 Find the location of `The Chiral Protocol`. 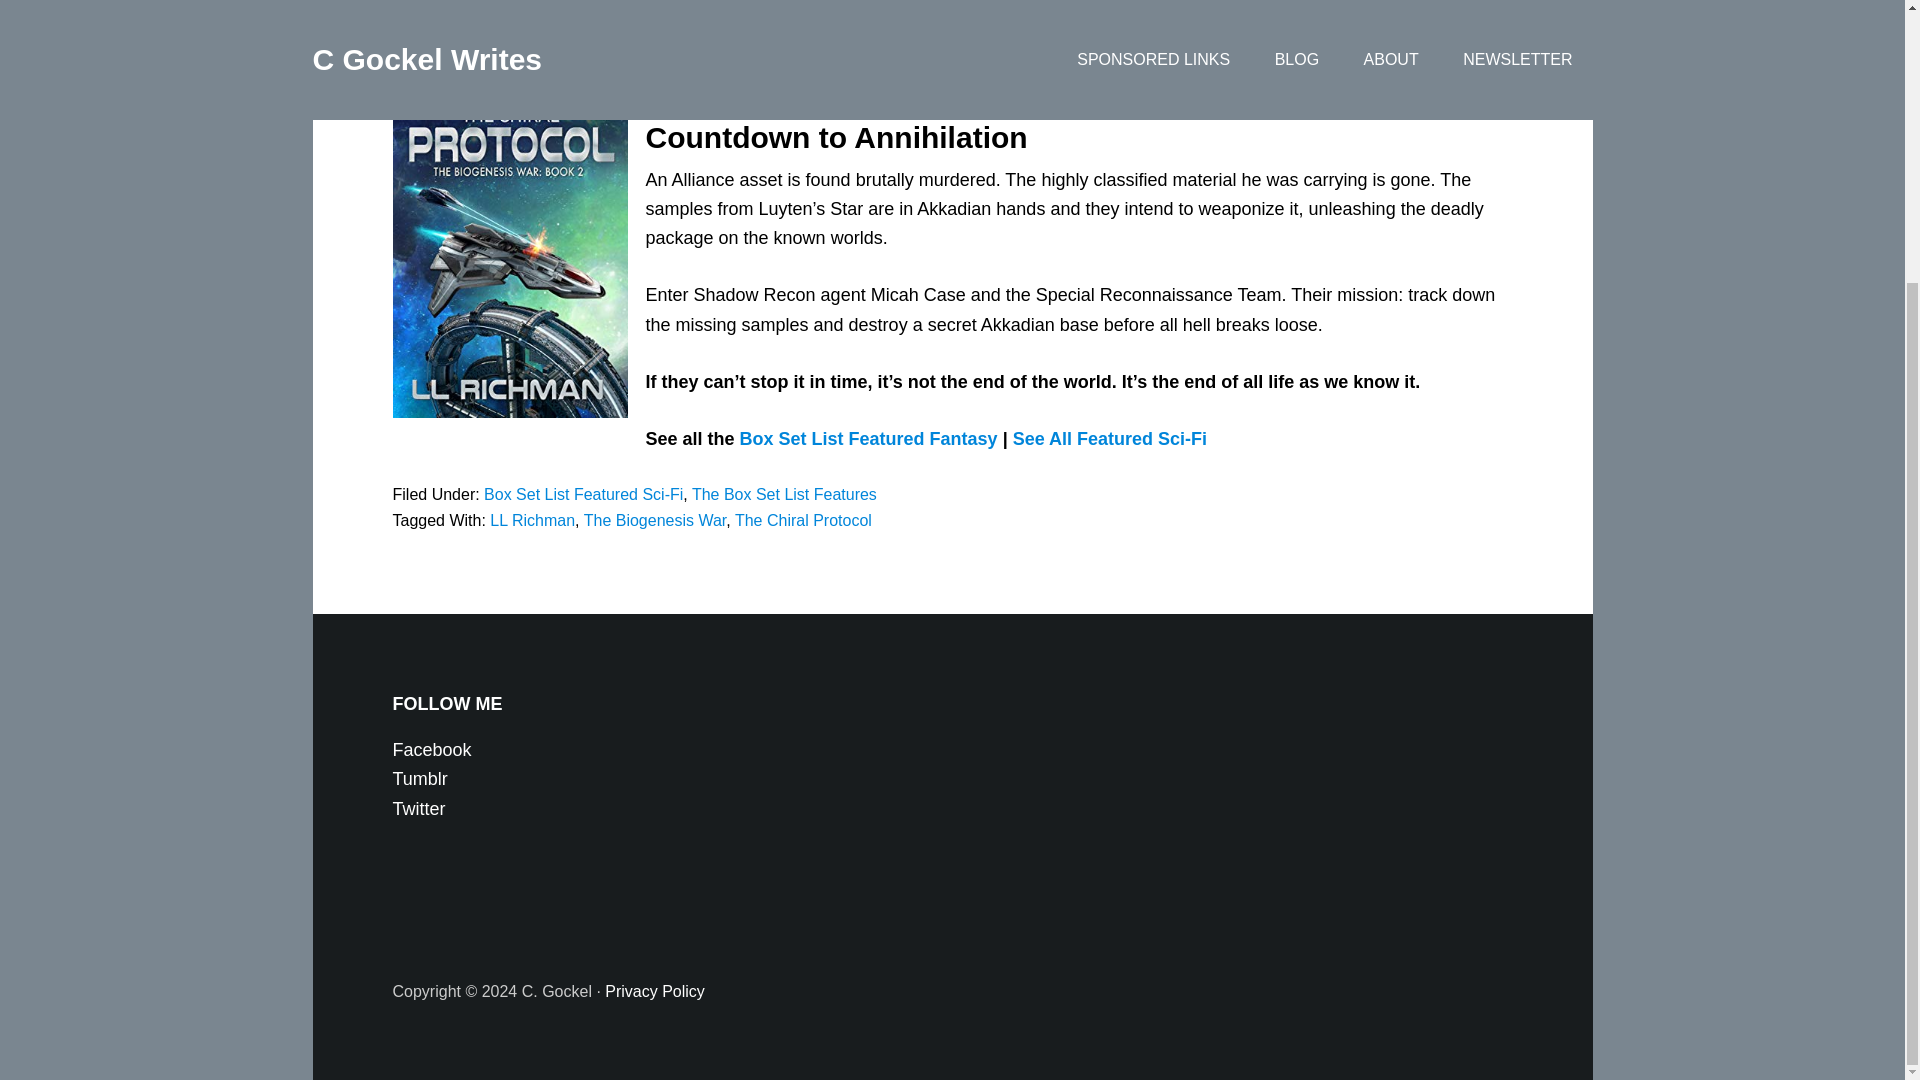

The Chiral Protocol is located at coordinates (803, 520).